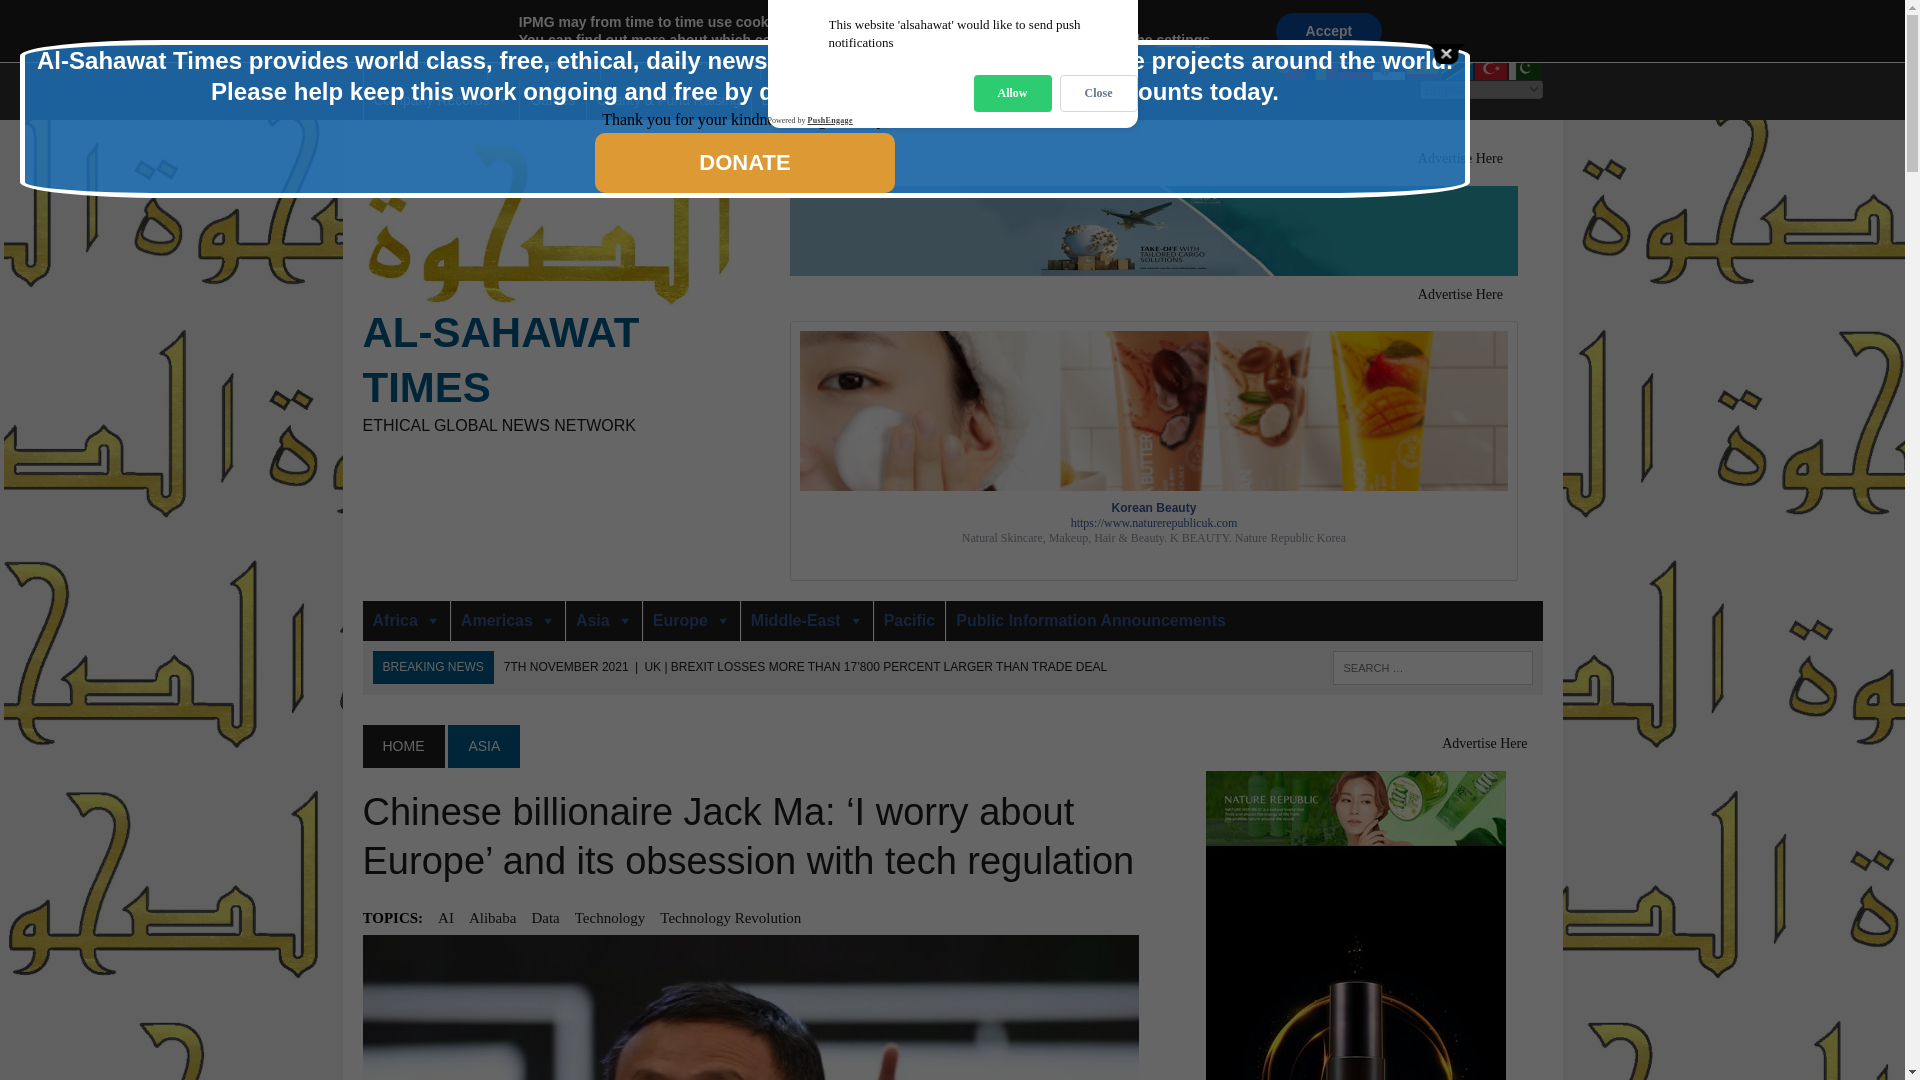  What do you see at coordinates (1150, 42) in the screenshot?
I see `Filipino` at bounding box center [1150, 42].